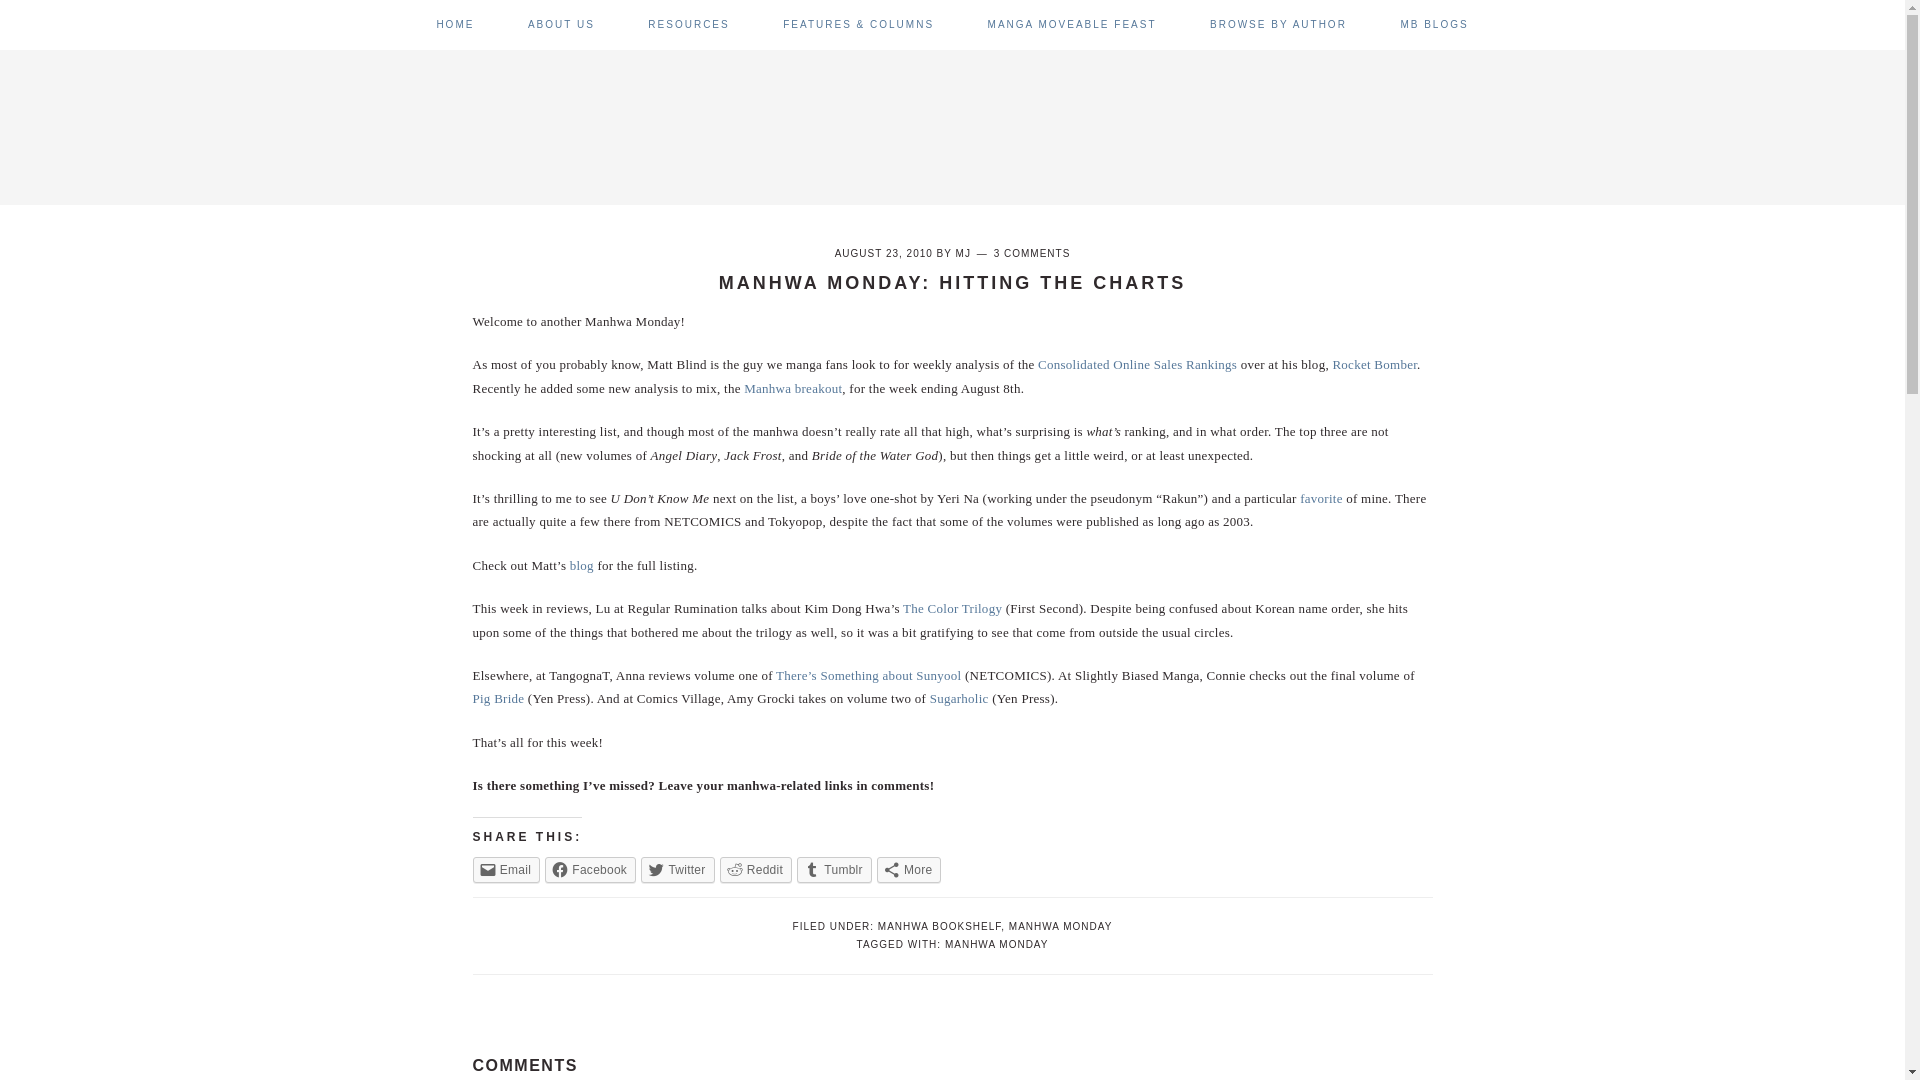 This screenshot has height=1080, width=1920. What do you see at coordinates (562, 24) in the screenshot?
I see `ABOUT US` at bounding box center [562, 24].